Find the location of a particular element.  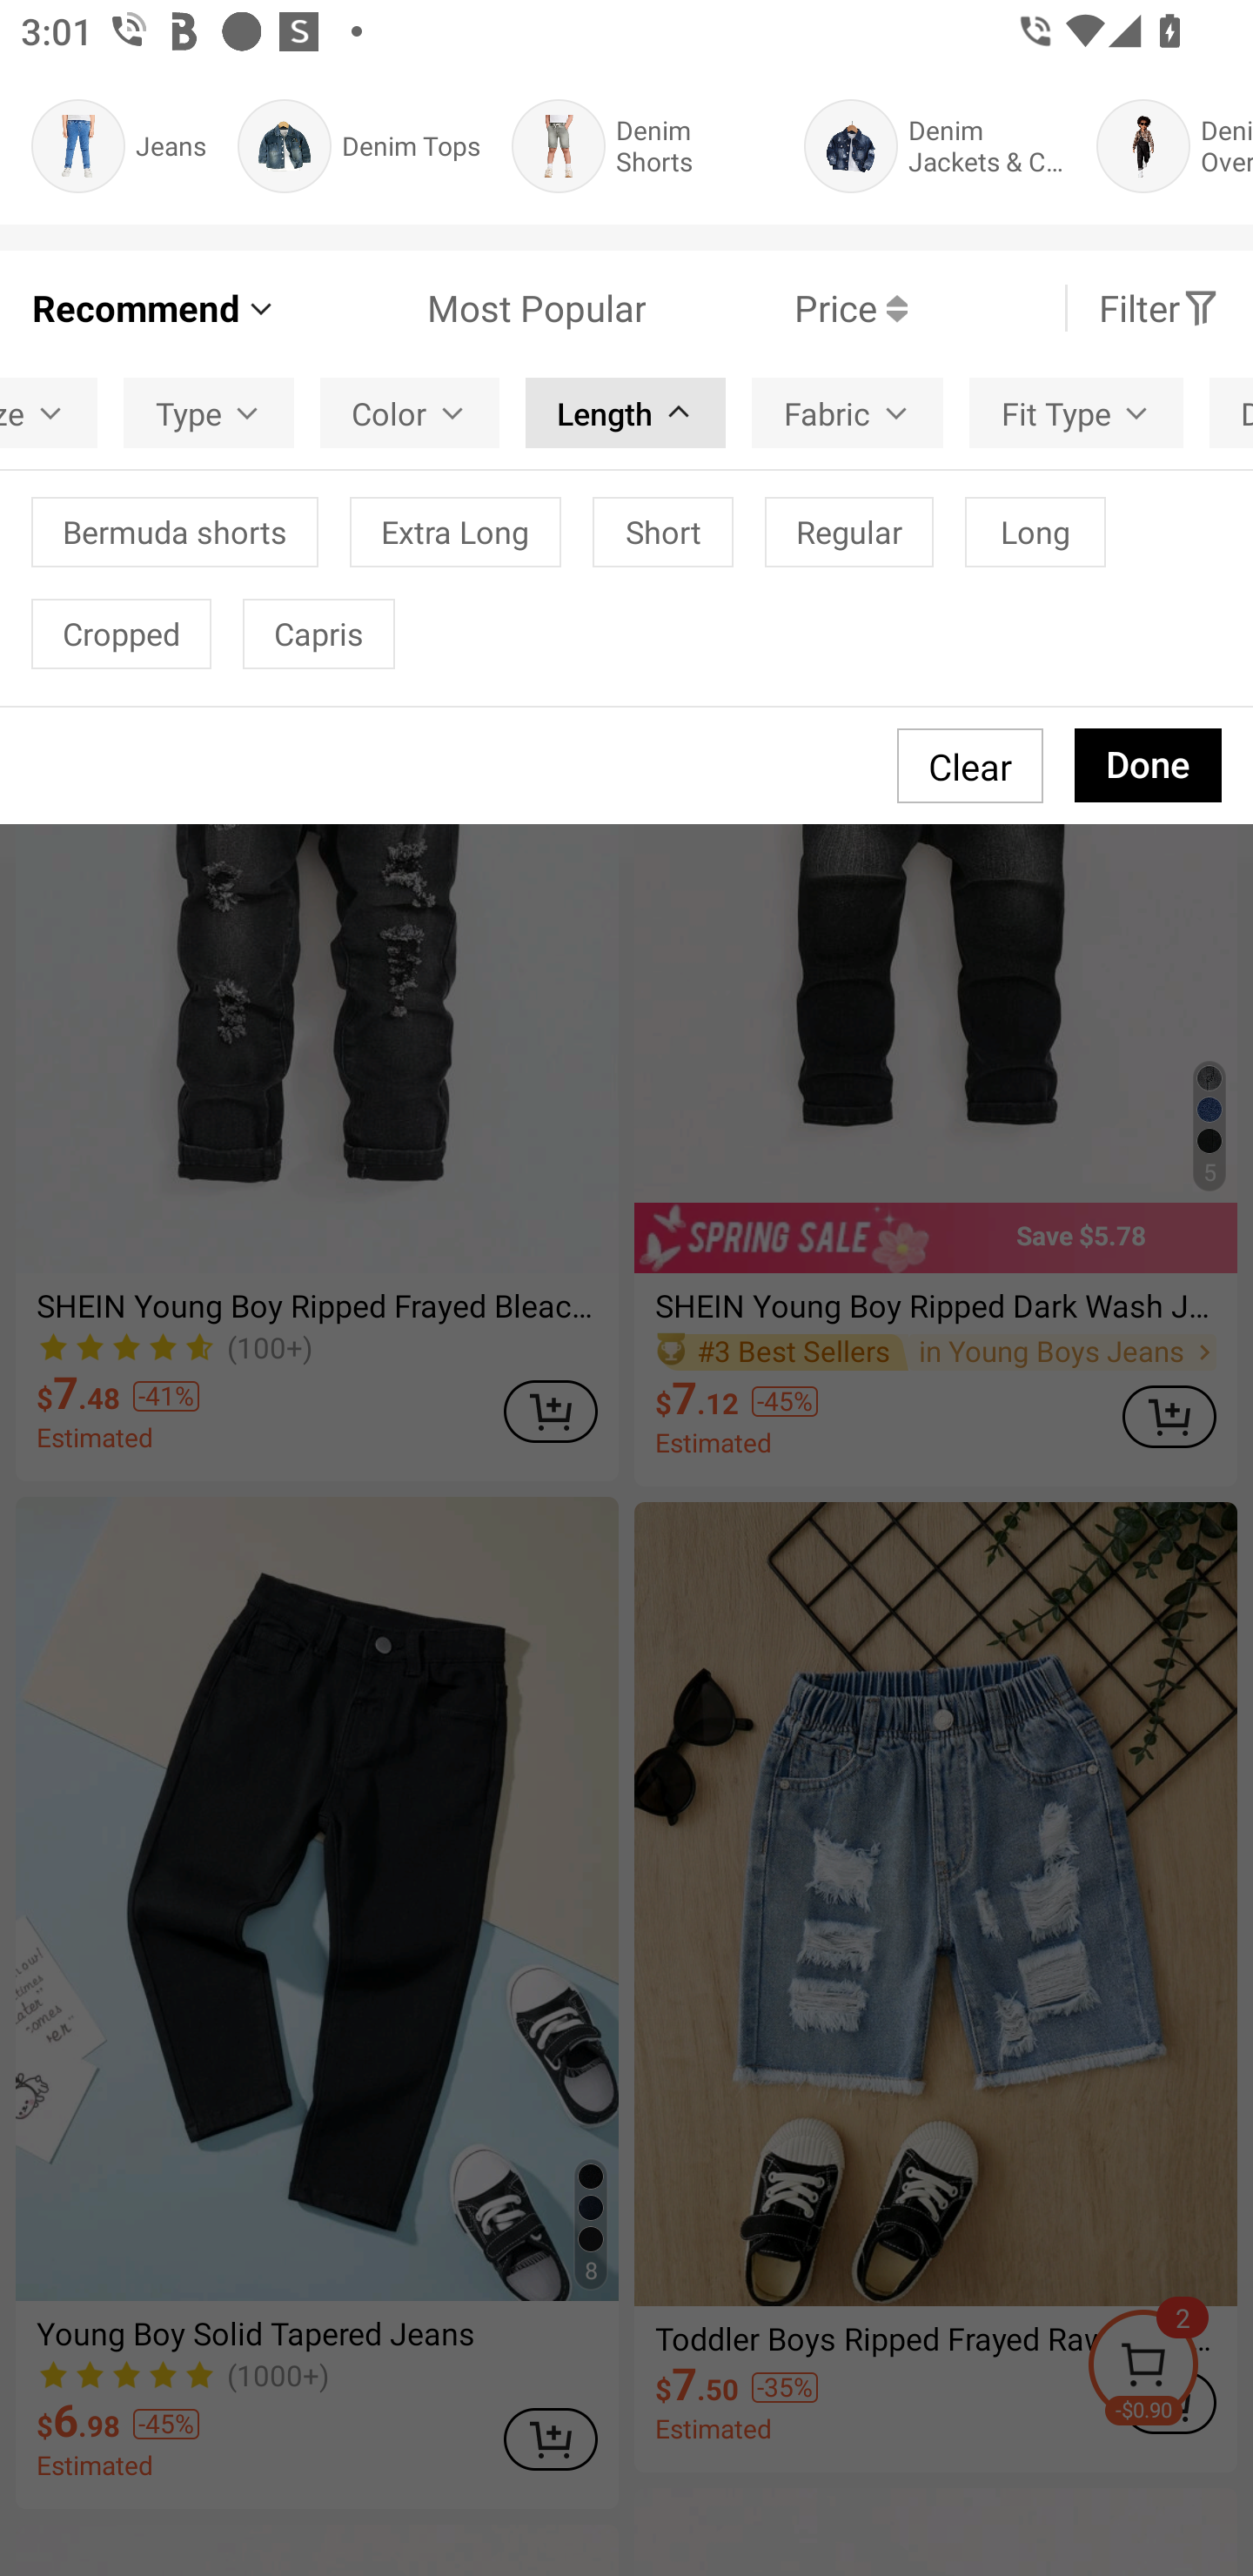

Length is located at coordinates (625, 413).